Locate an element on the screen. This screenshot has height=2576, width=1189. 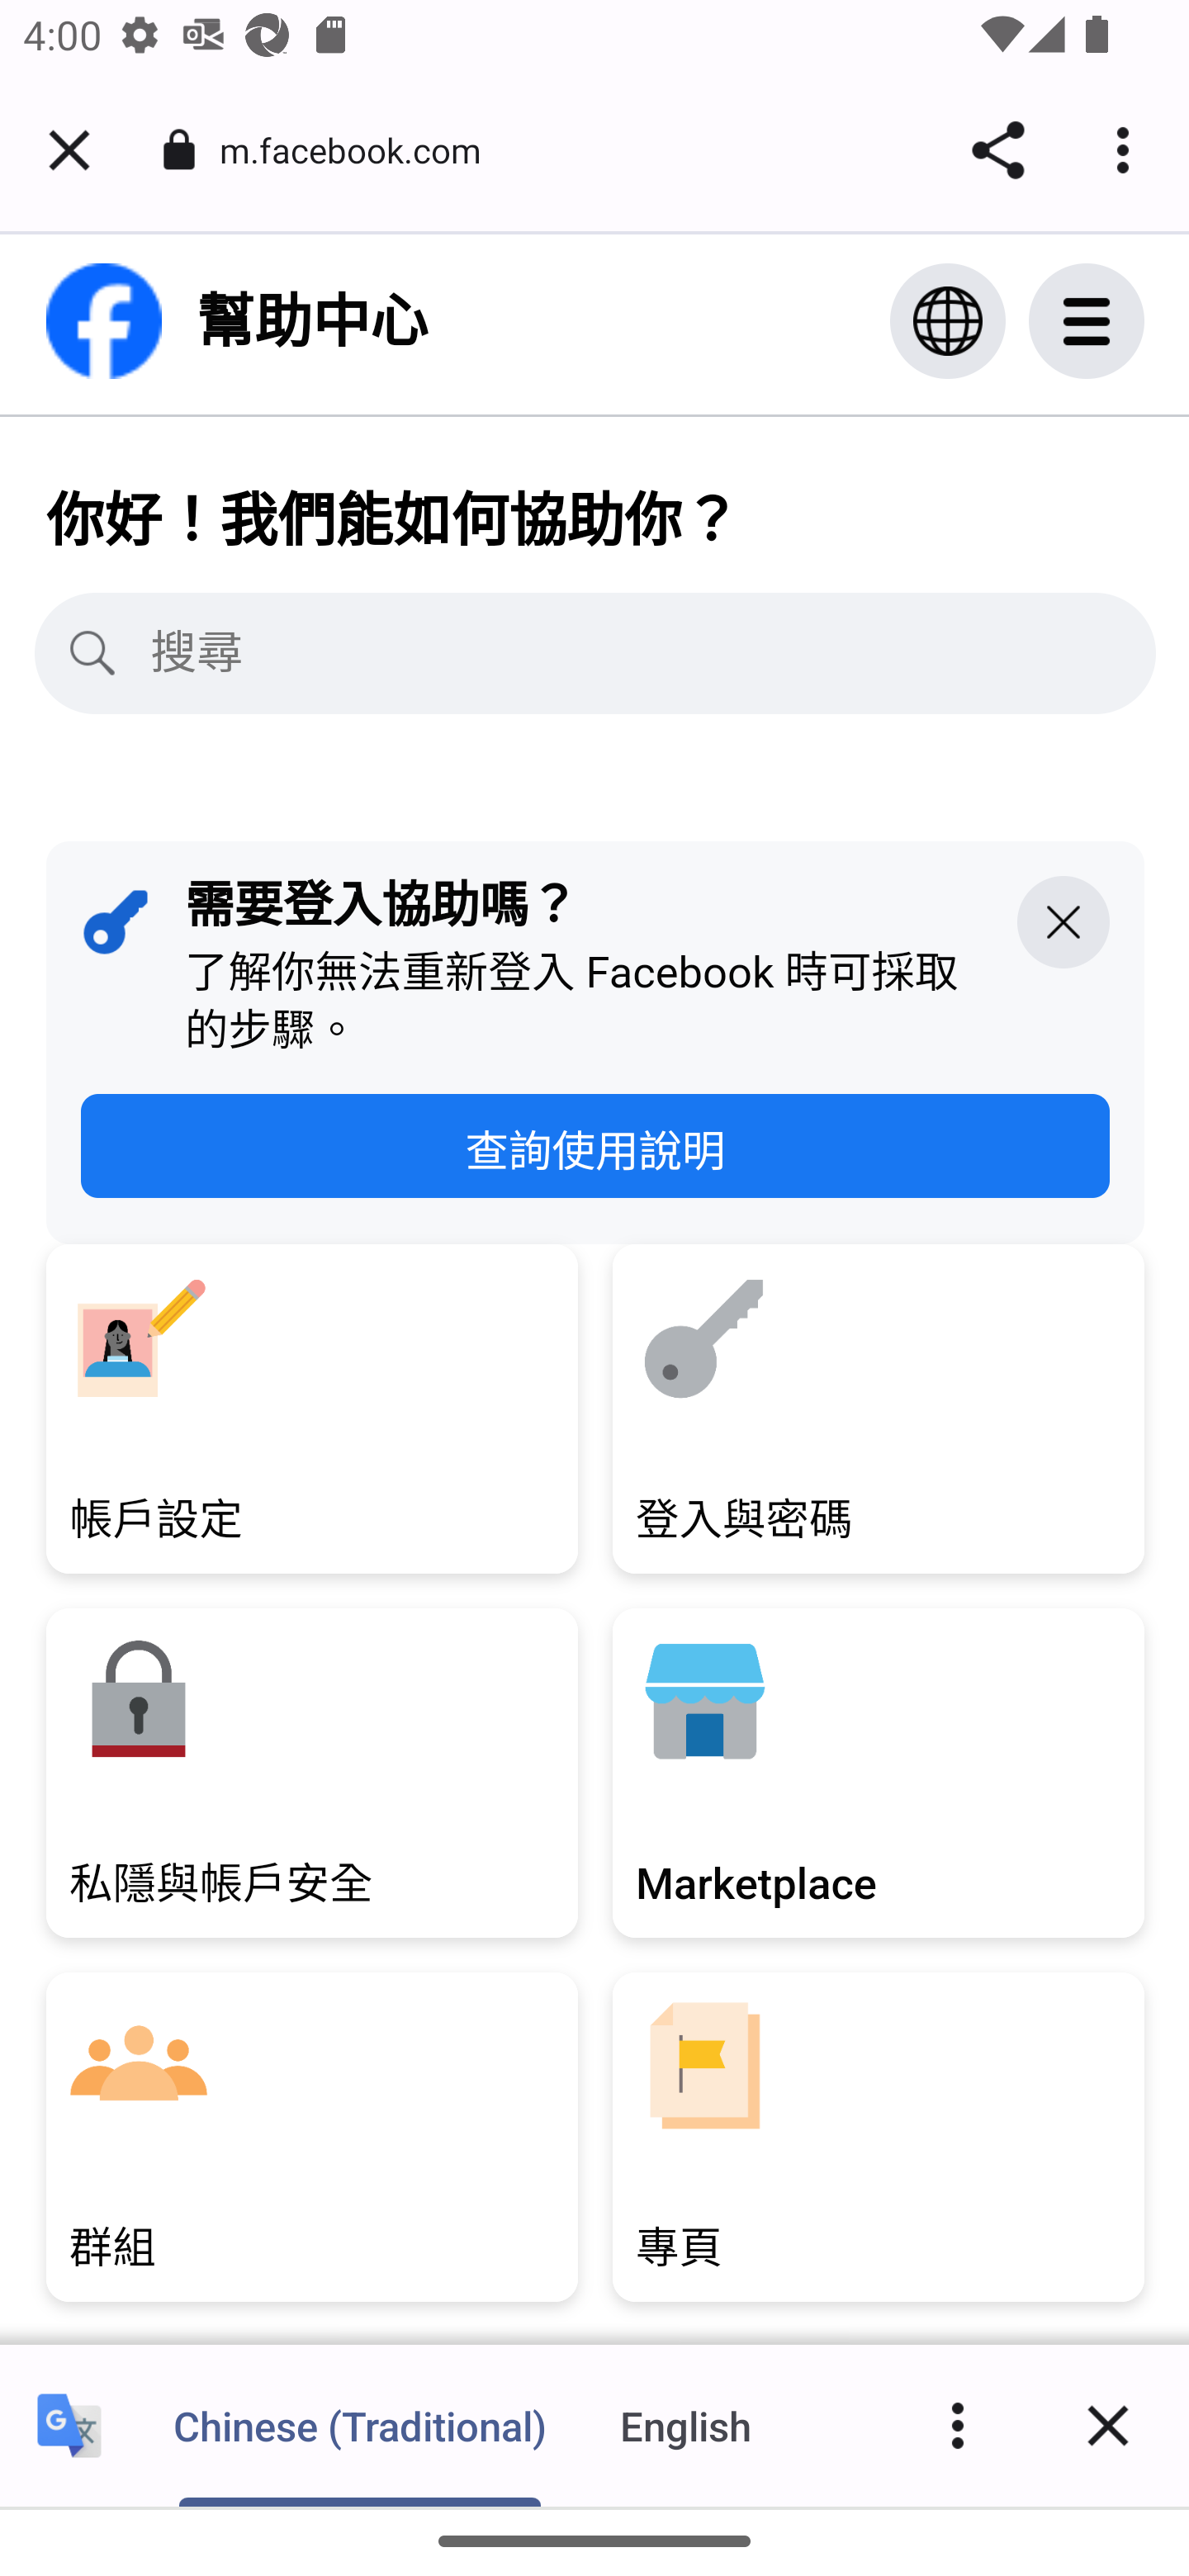
Connection is secure is located at coordinates (179, 150).